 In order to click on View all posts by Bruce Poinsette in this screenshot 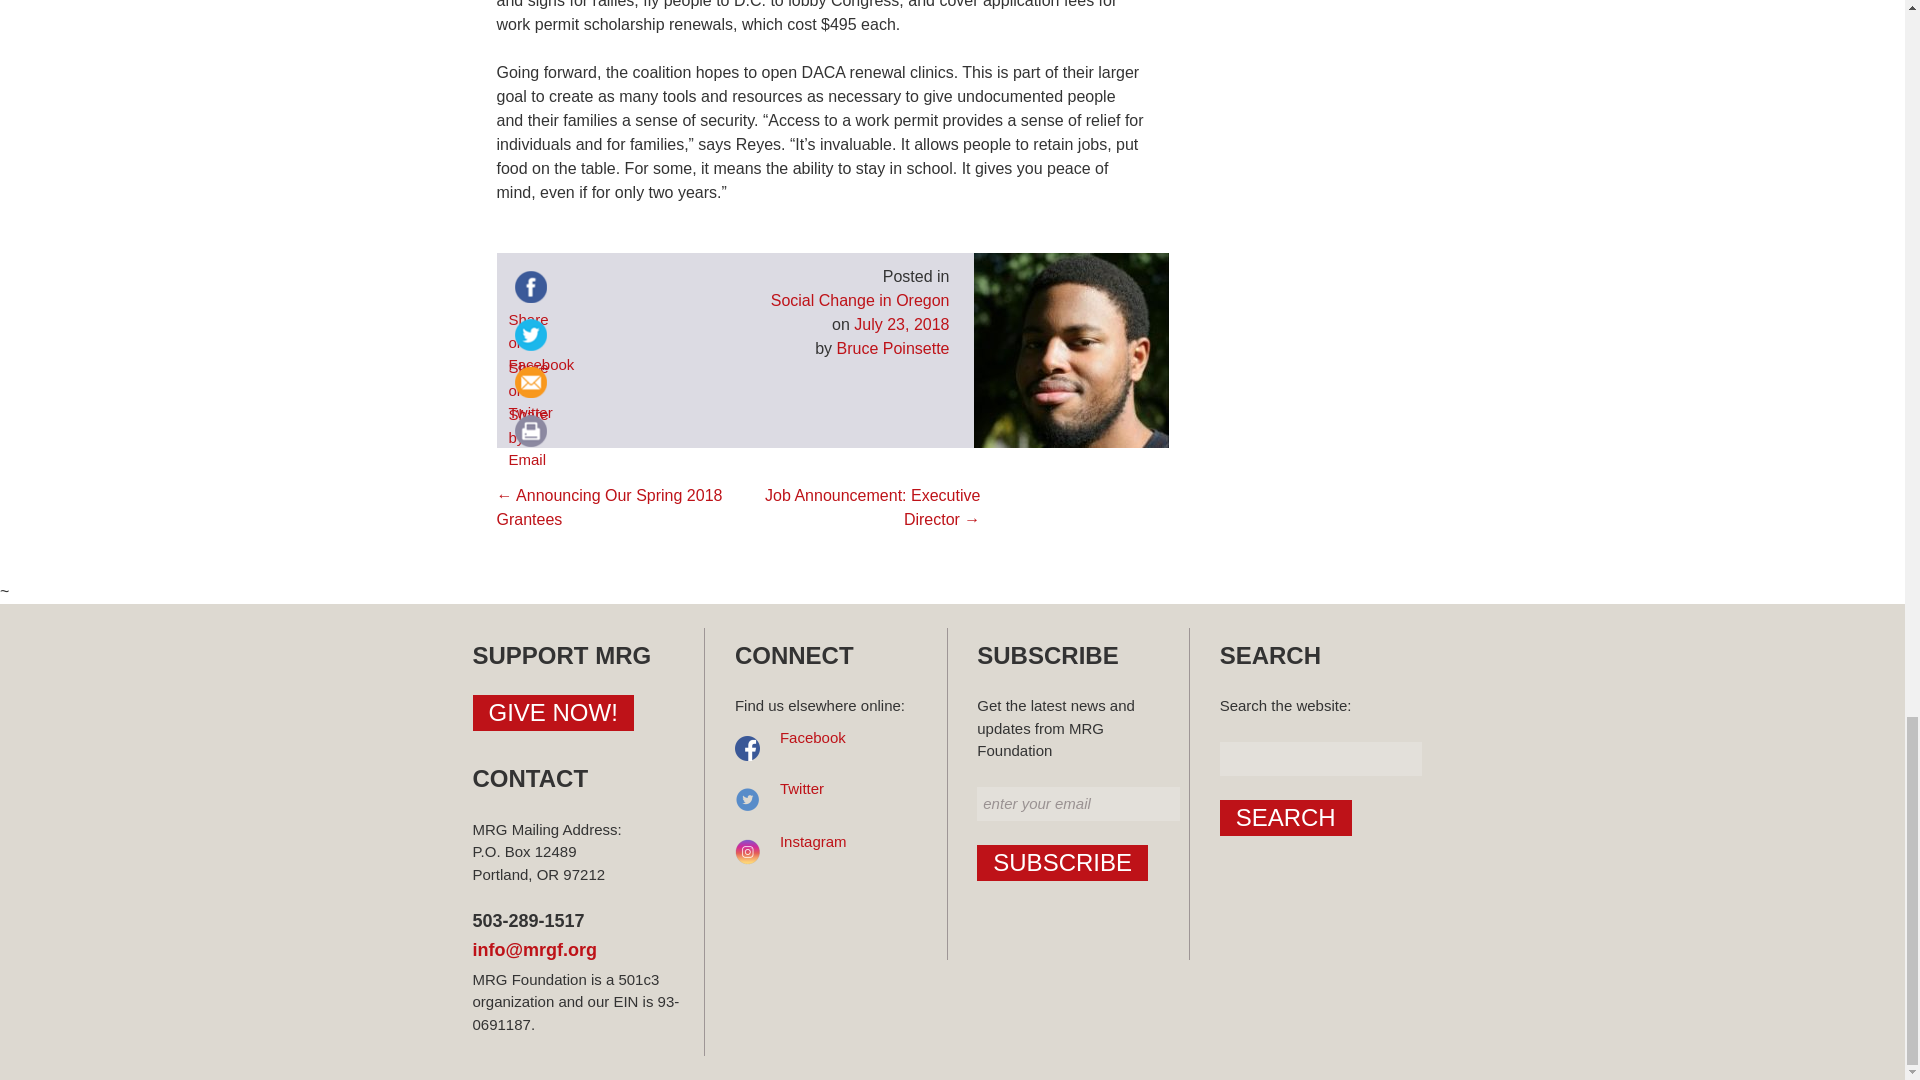, I will do `click(894, 348)`.